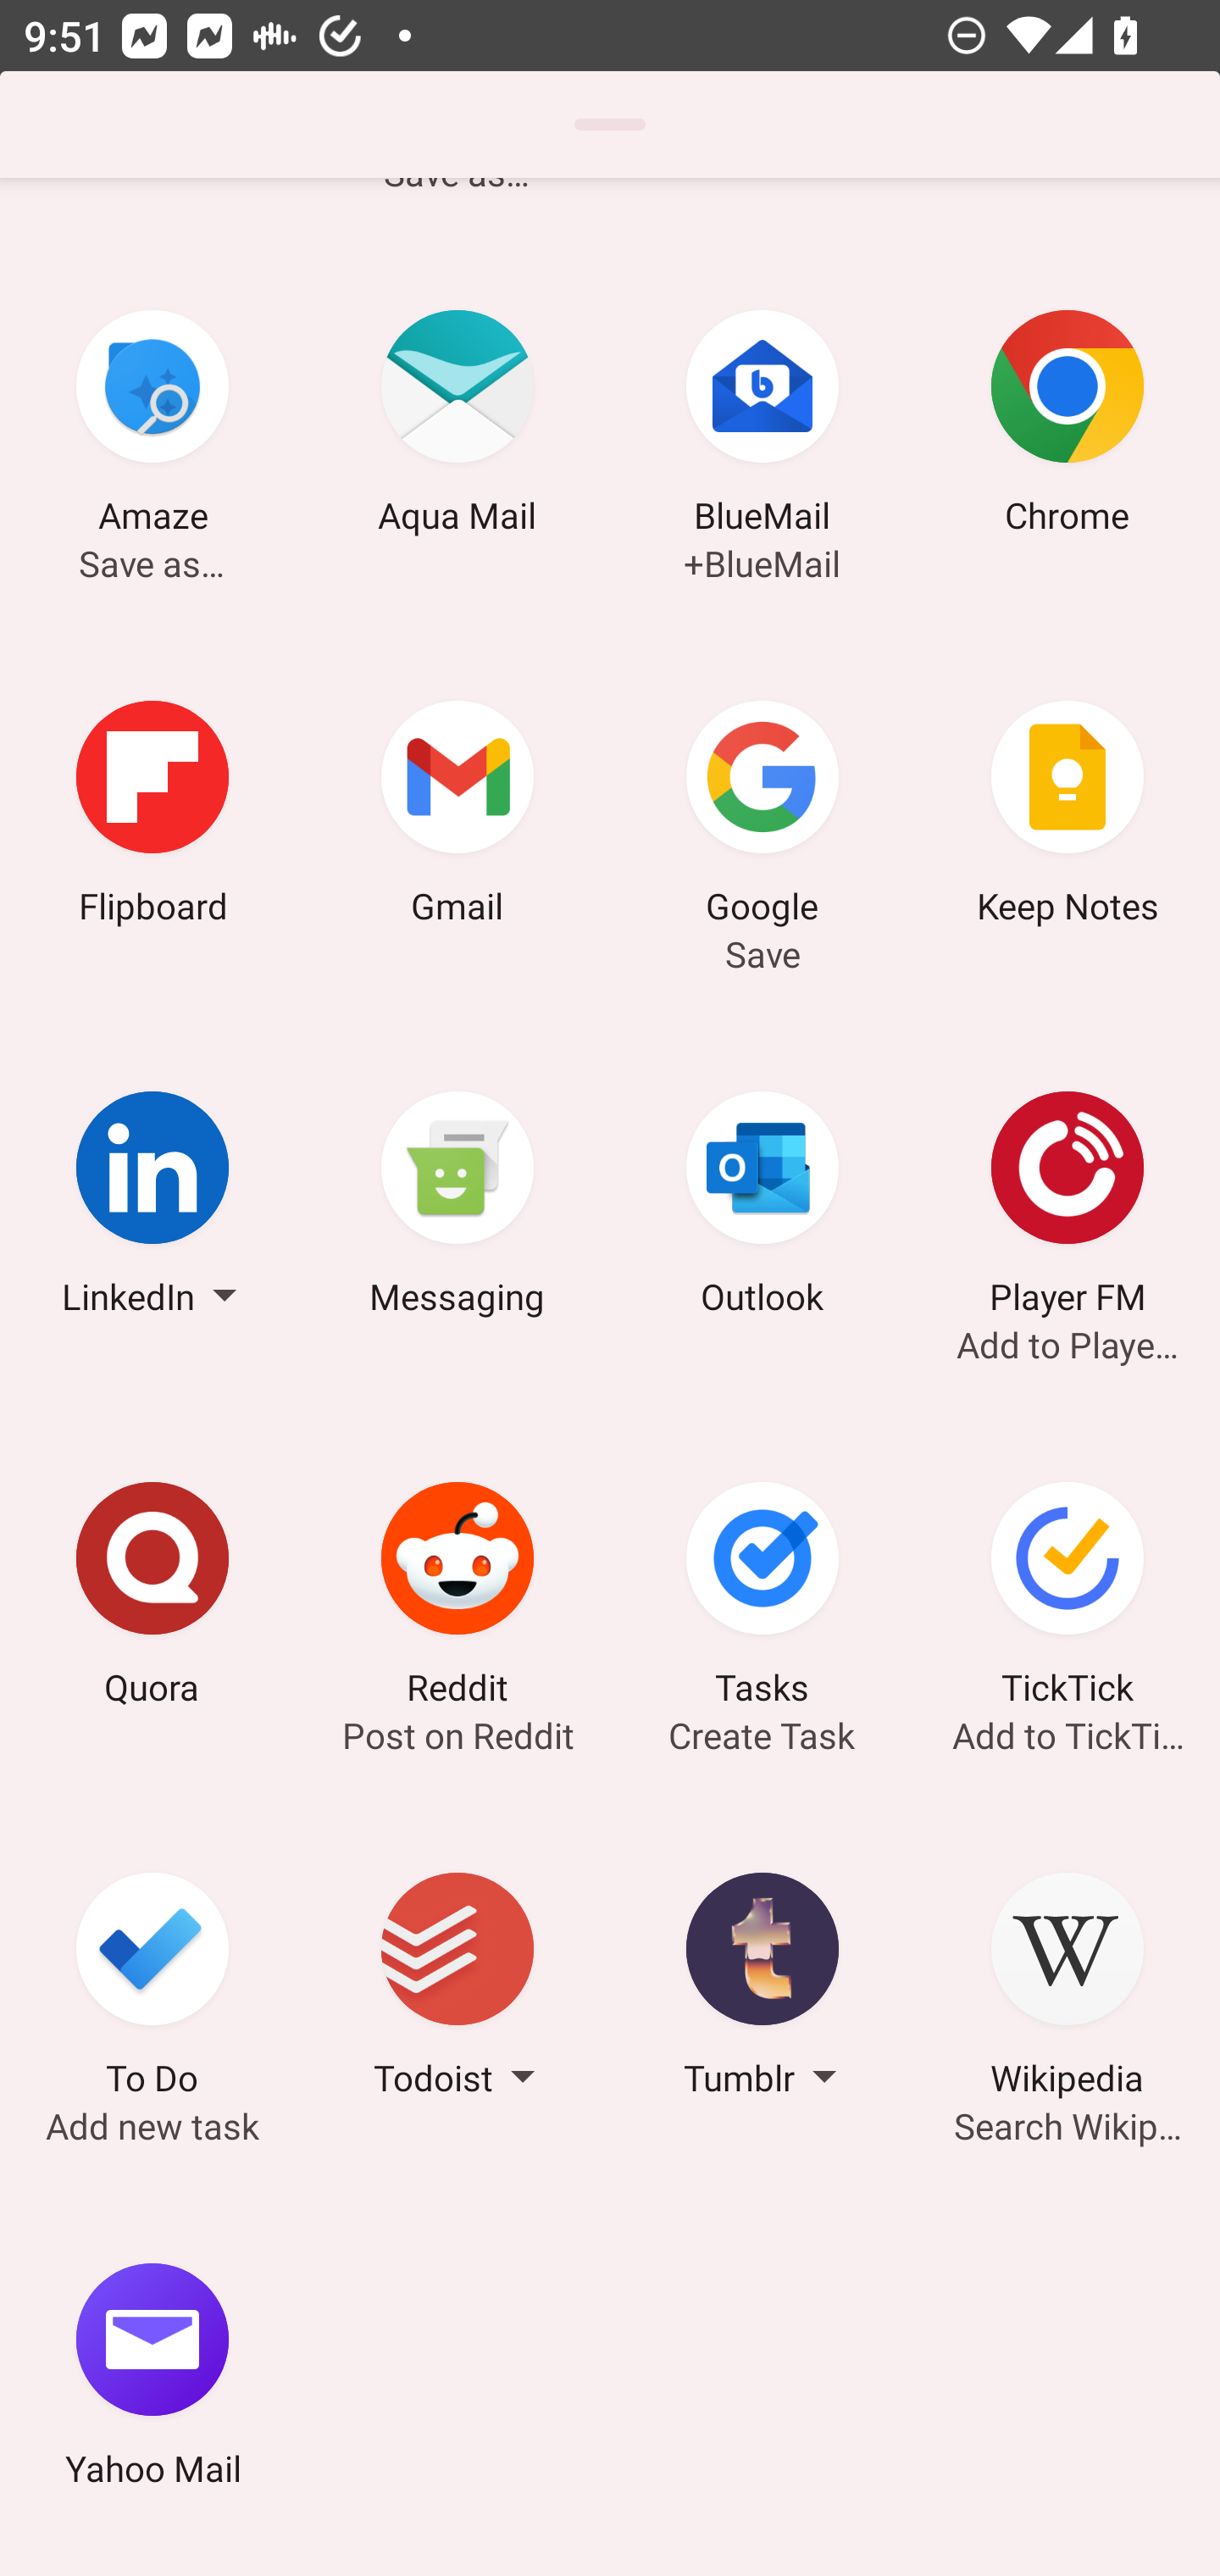 Image resolution: width=1220 pixels, height=2576 pixels. I want to click on Tumblr, so click(762, 1990).